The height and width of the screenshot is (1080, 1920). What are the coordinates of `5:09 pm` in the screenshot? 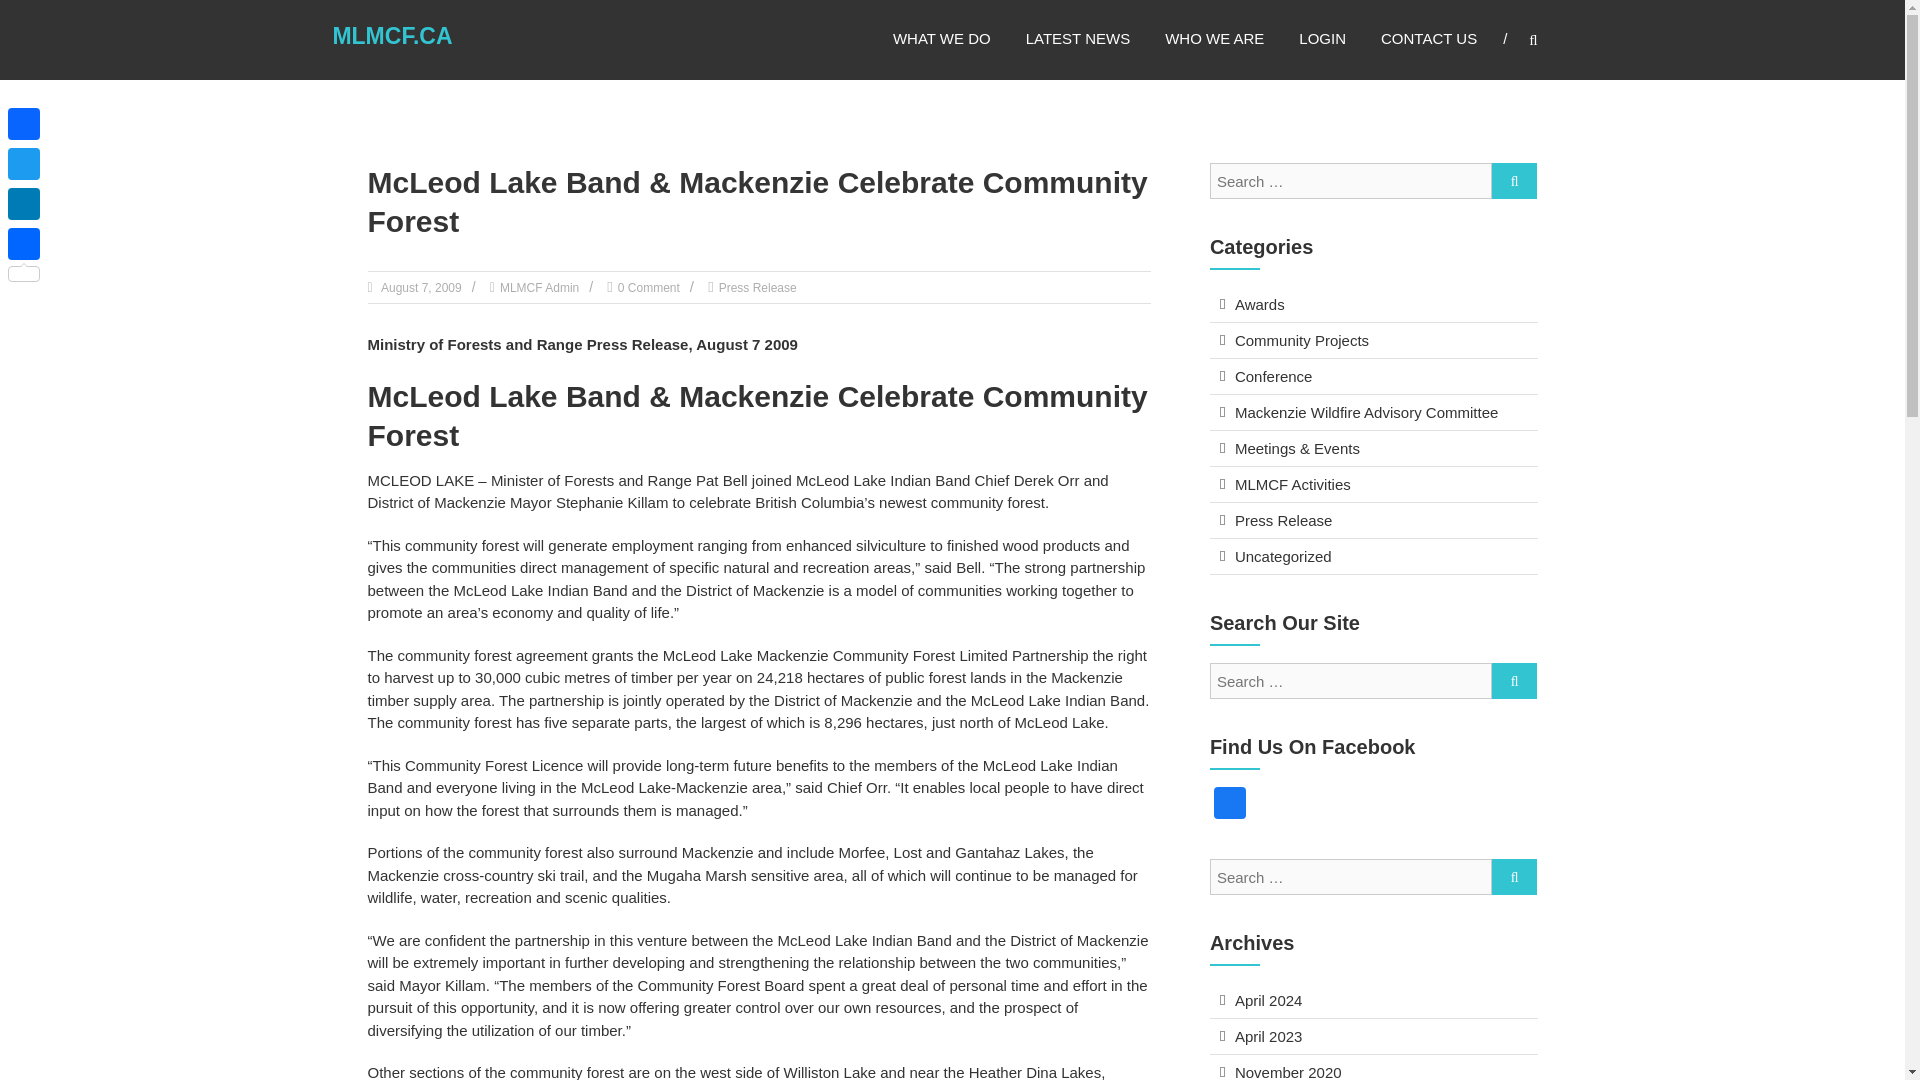 It's located at (420, 287).